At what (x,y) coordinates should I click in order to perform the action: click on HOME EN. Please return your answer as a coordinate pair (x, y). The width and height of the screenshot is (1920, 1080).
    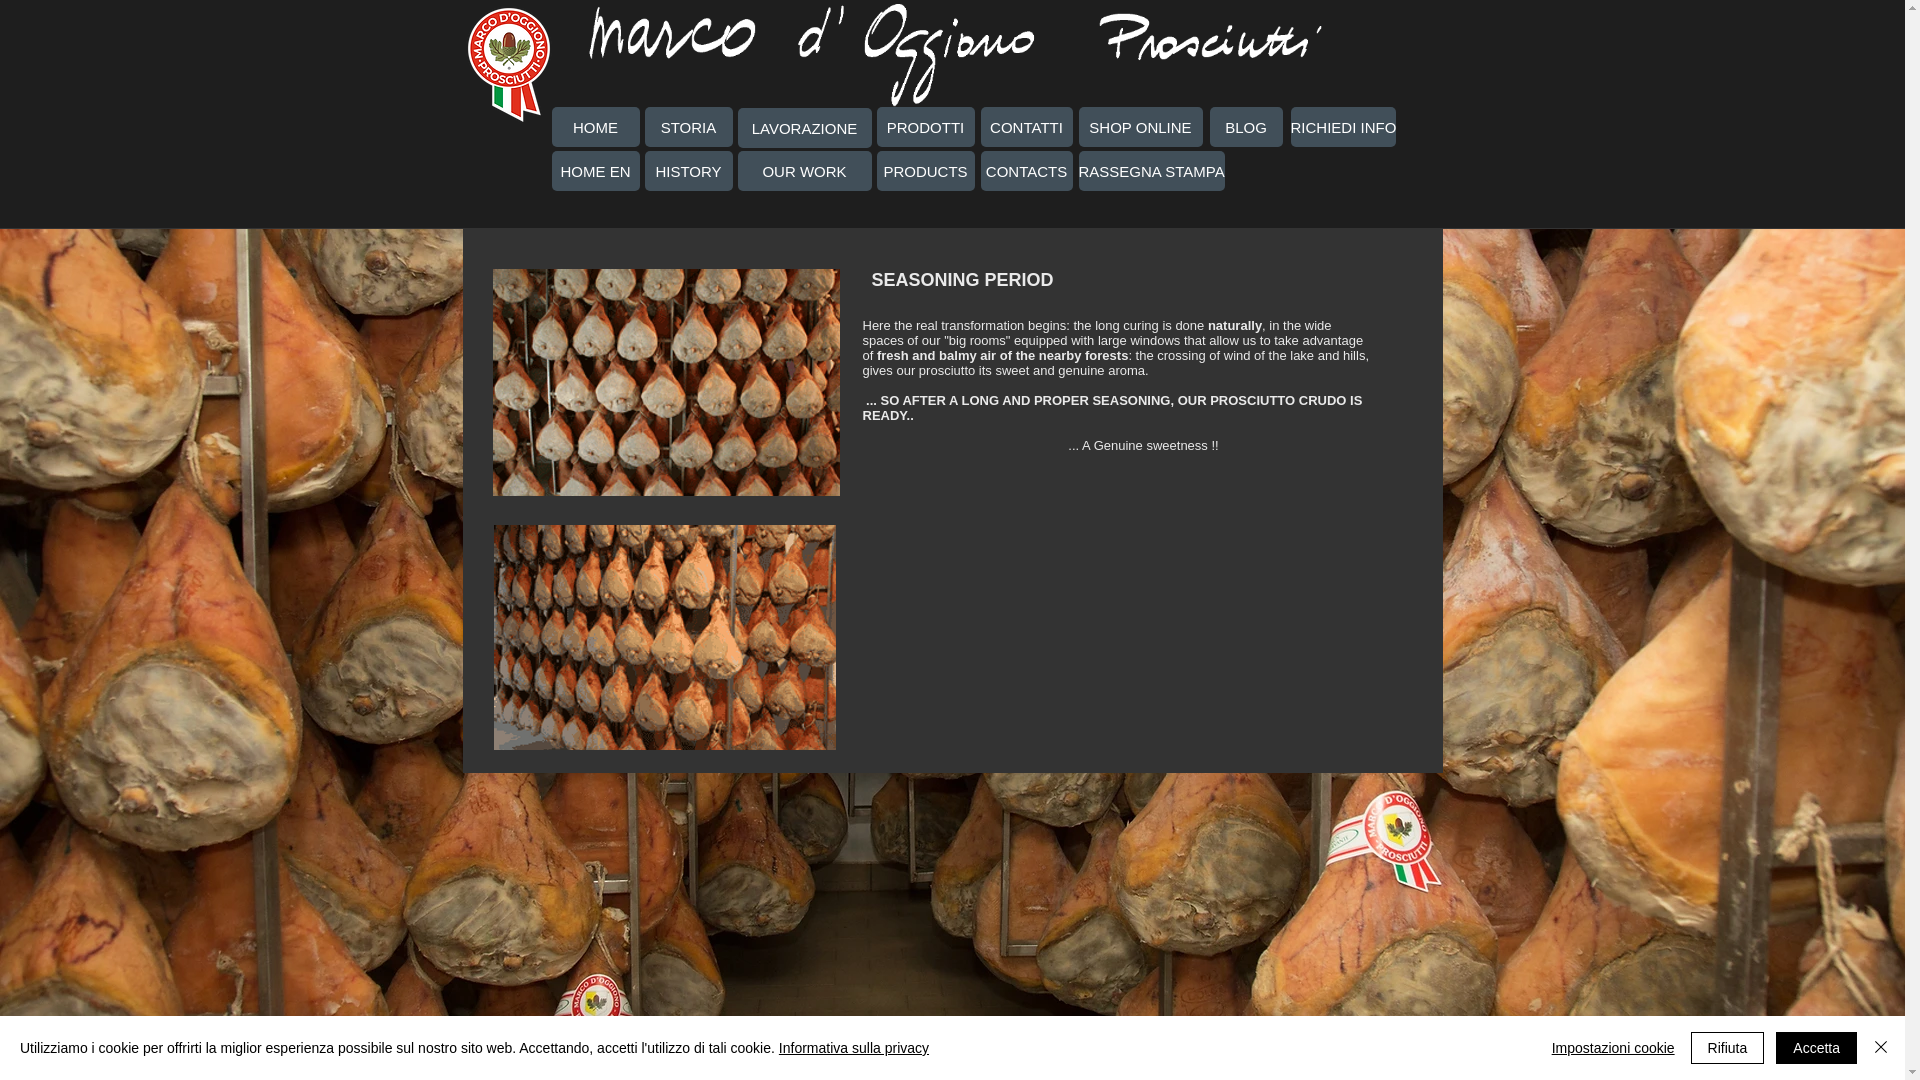
    Looking at the image, I should click on (596, 171).